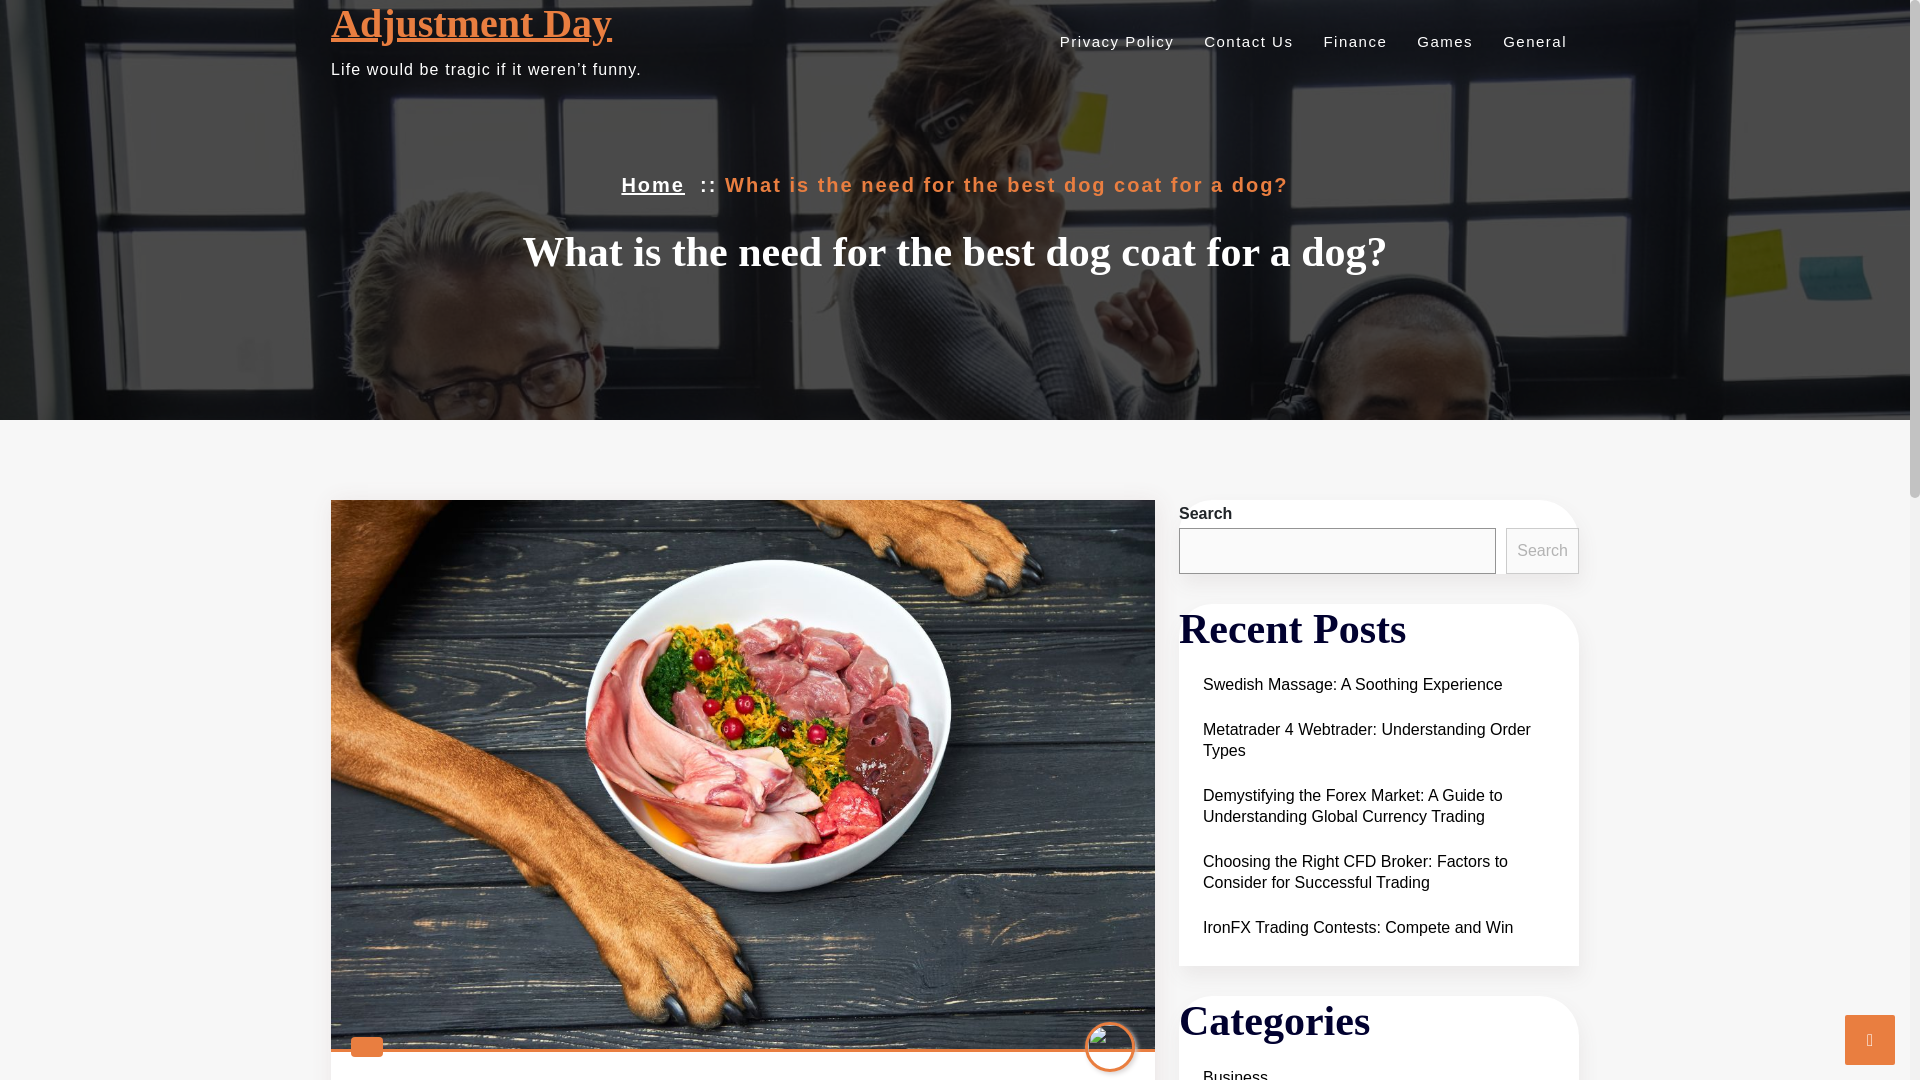  Describe the element at coordinates (1542, 550) in the screenshot. I see `Search` at that location.